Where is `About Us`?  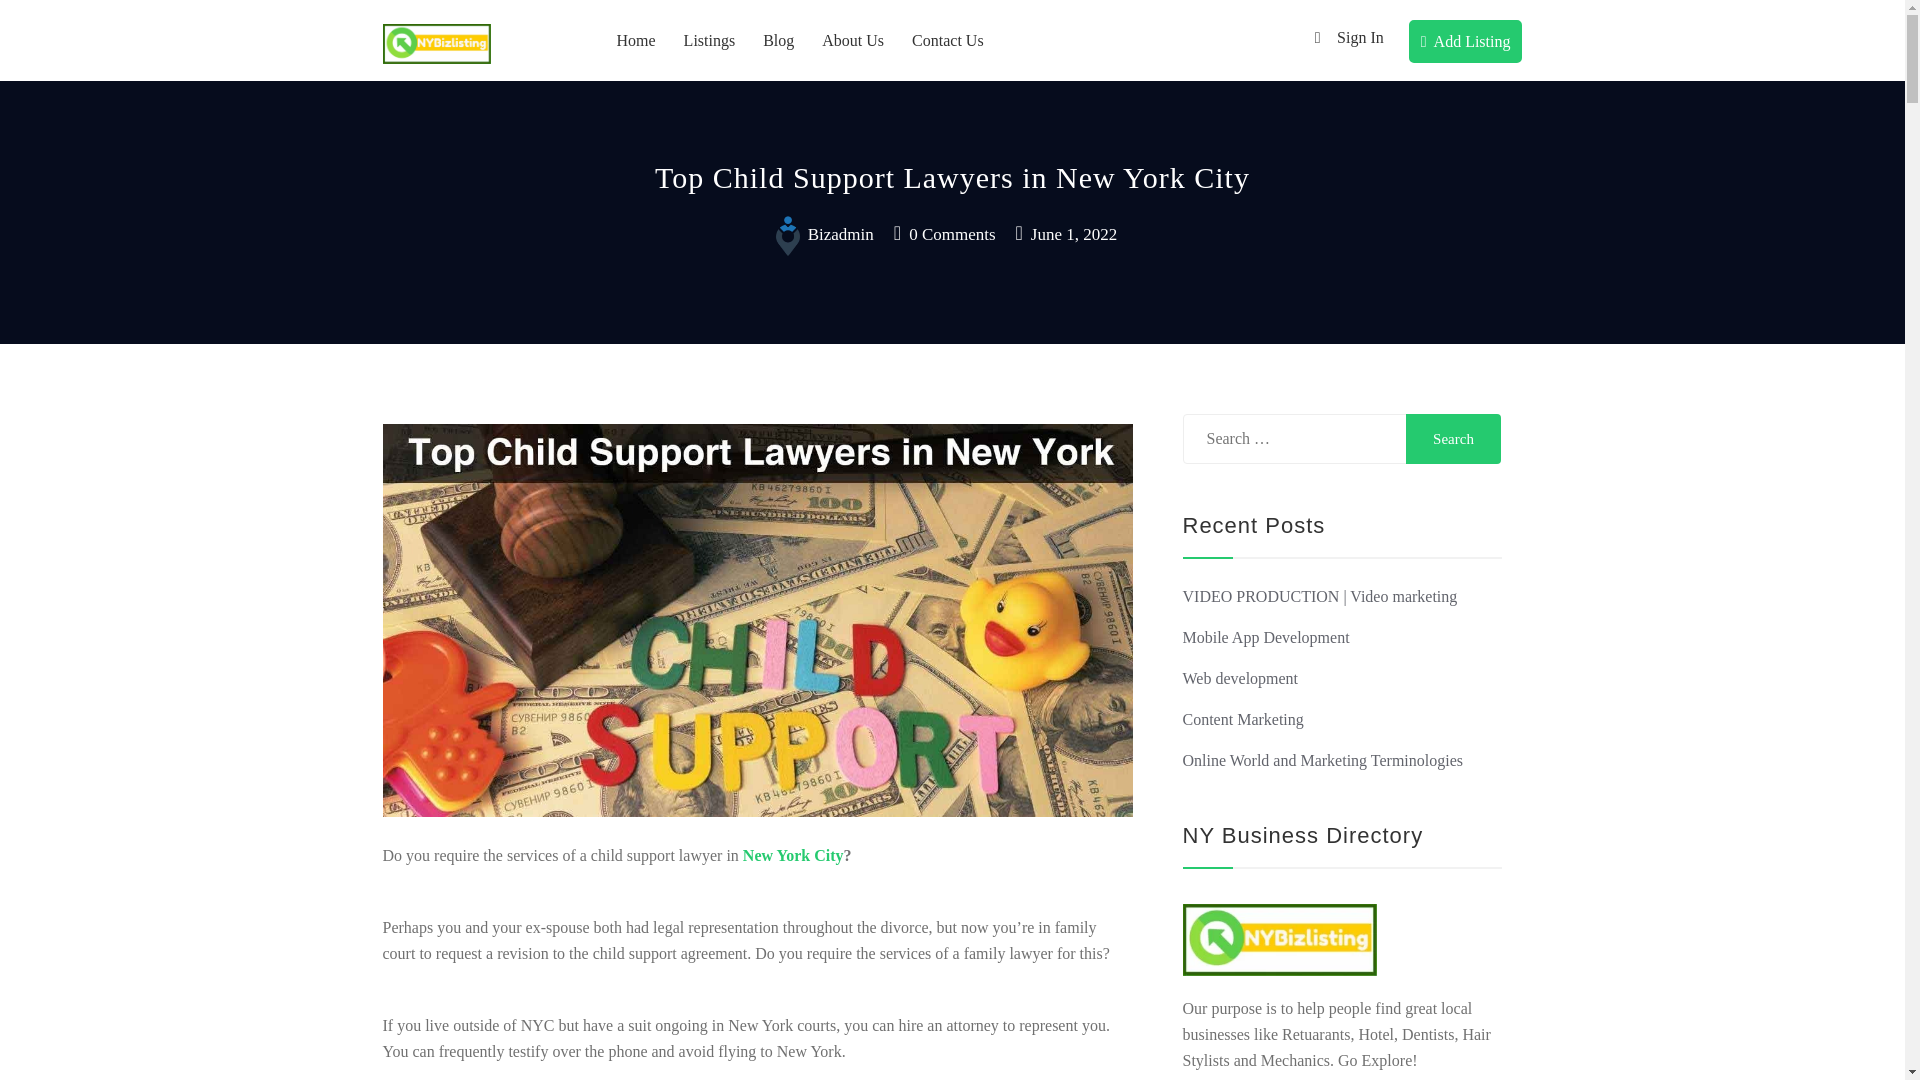
About Us is located at coordinates (853, 40).